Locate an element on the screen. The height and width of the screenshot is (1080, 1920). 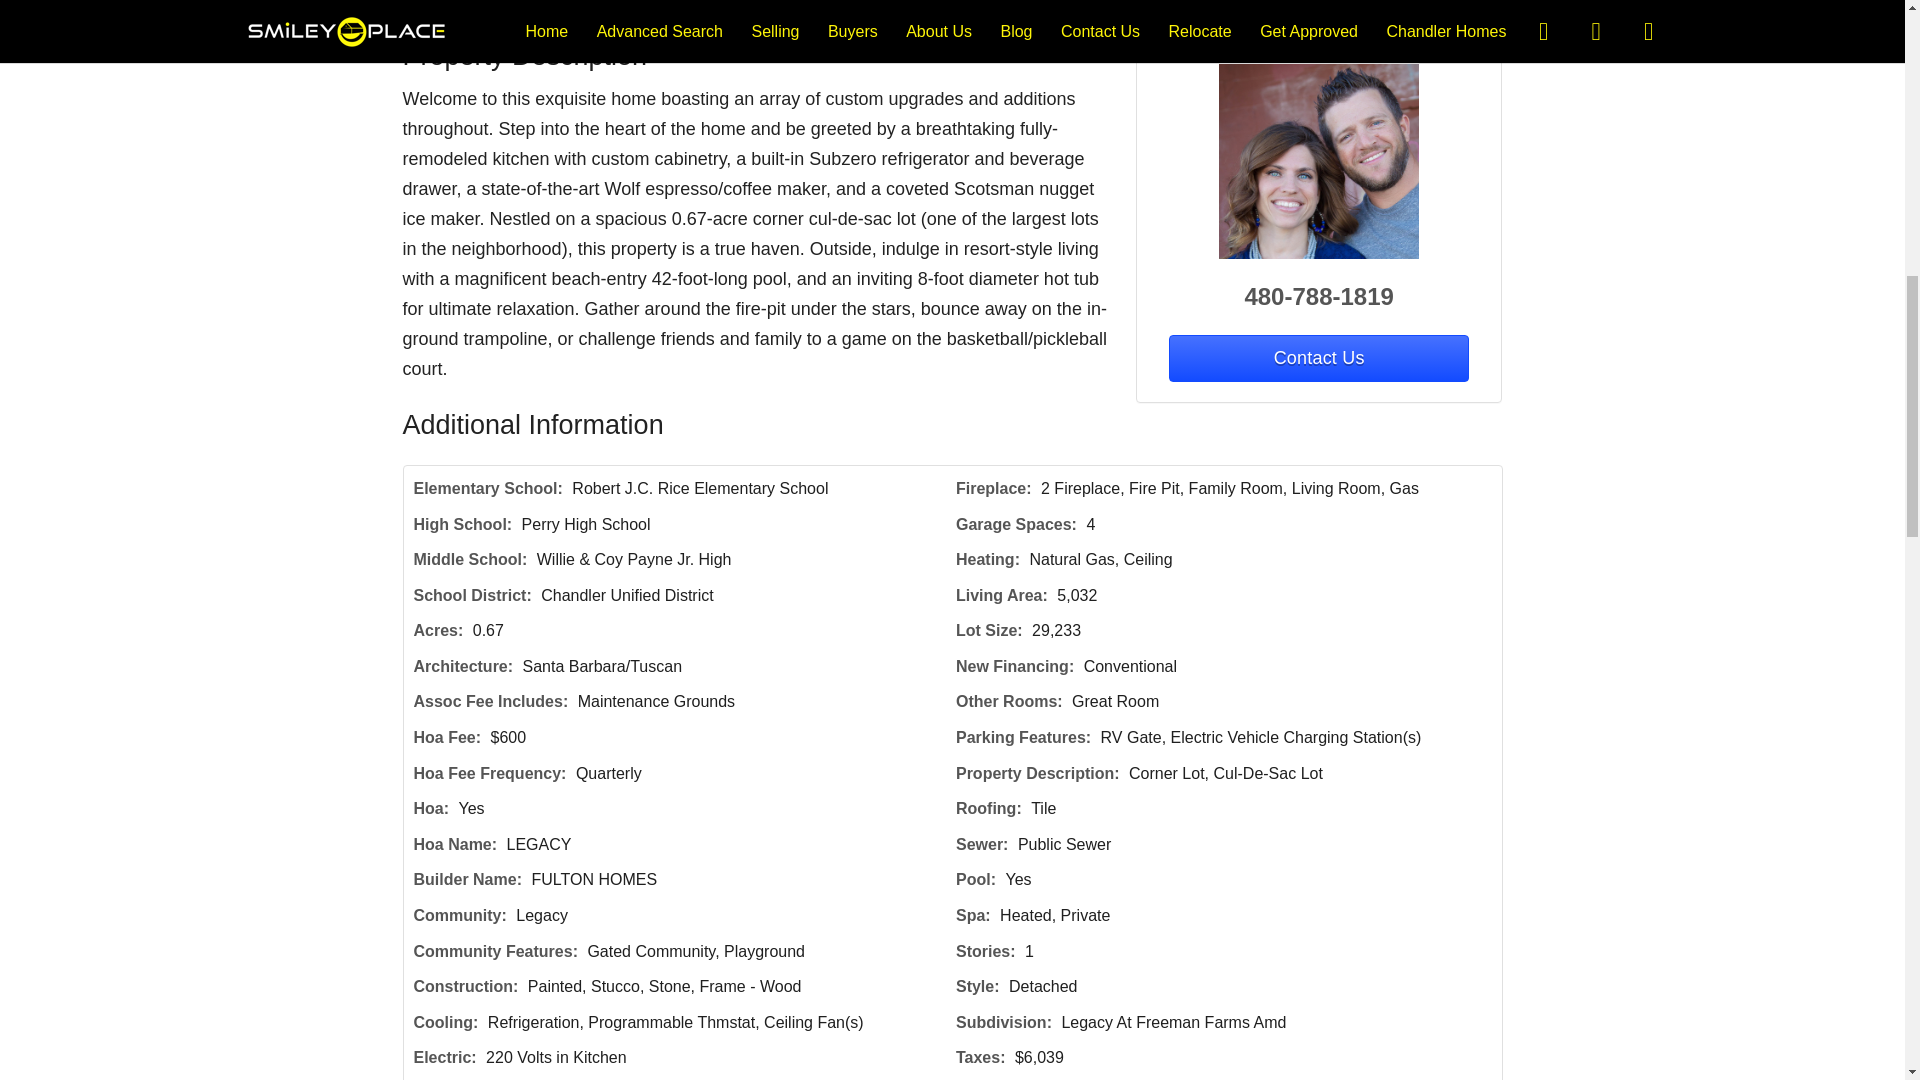
Contact Us is located at coordinates (472, 7).